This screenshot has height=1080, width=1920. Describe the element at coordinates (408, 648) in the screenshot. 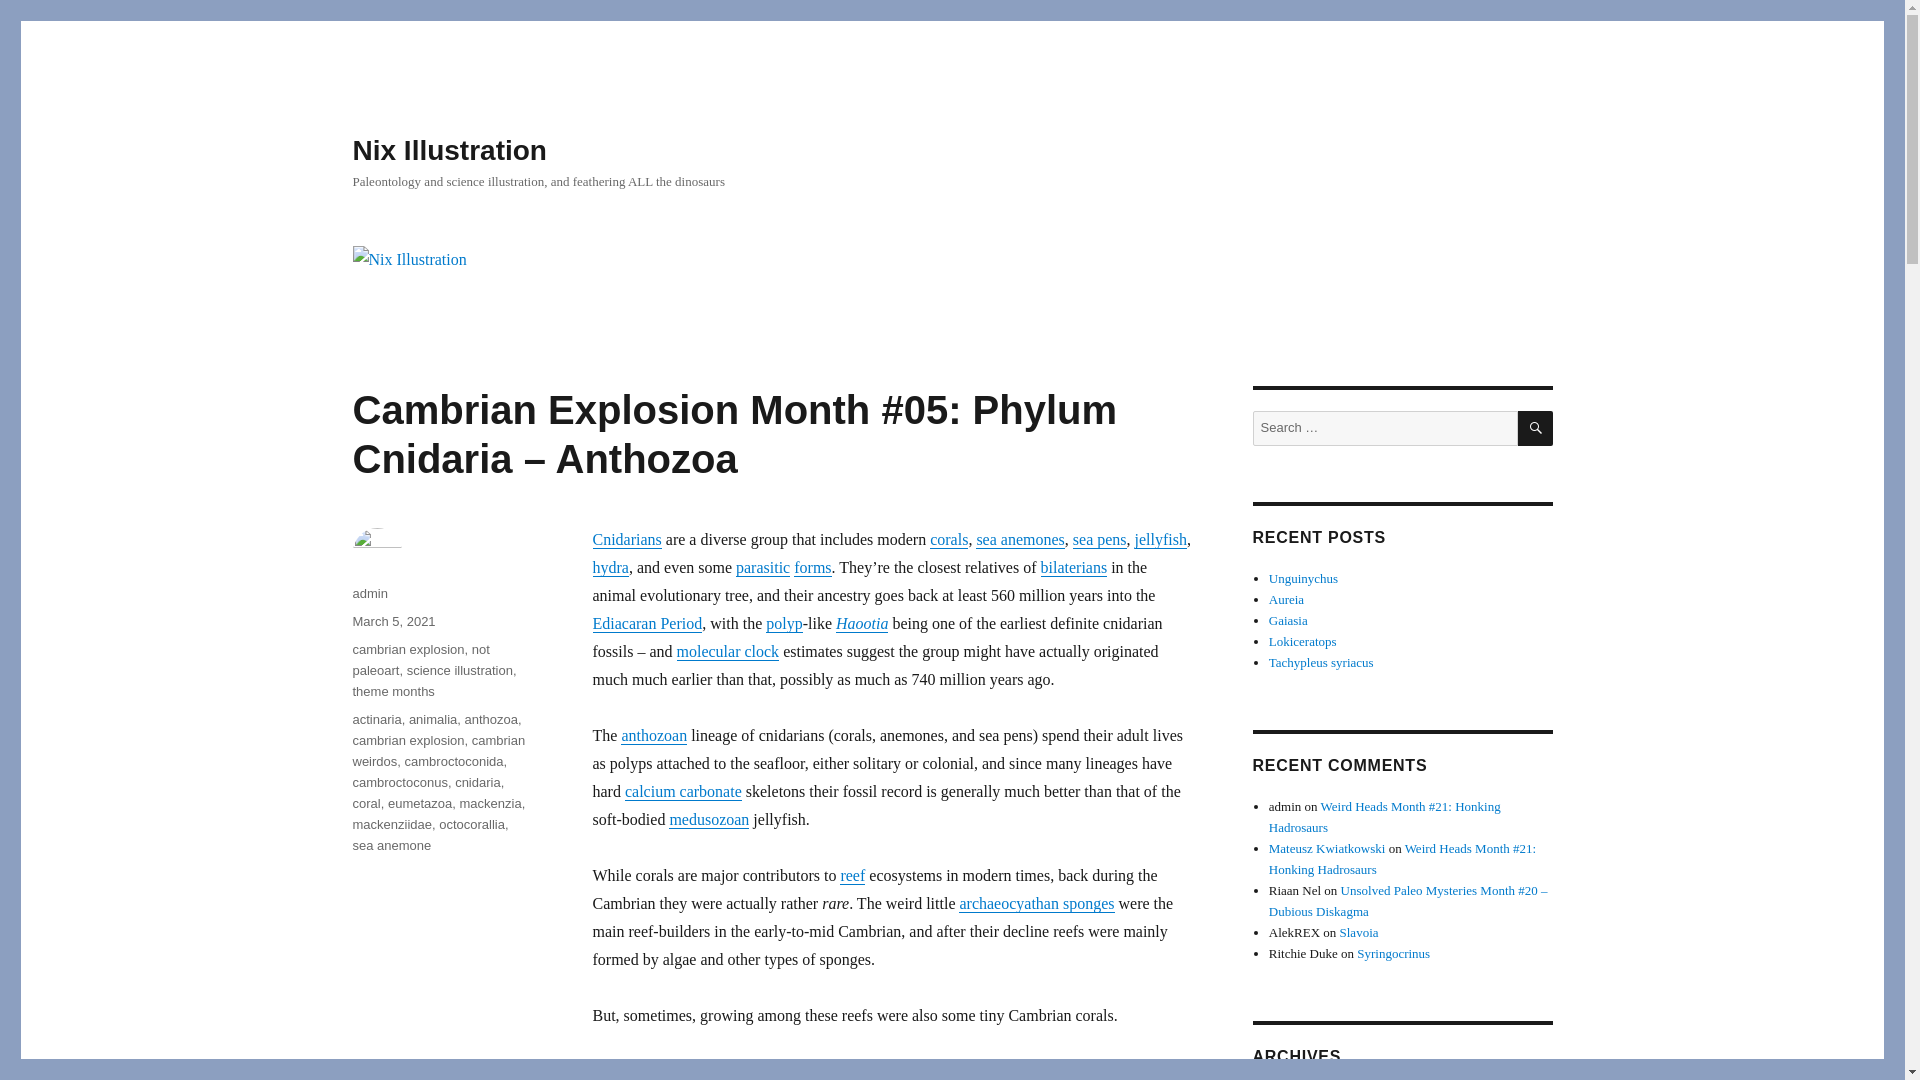

I see `cambrian explosion` at that location.